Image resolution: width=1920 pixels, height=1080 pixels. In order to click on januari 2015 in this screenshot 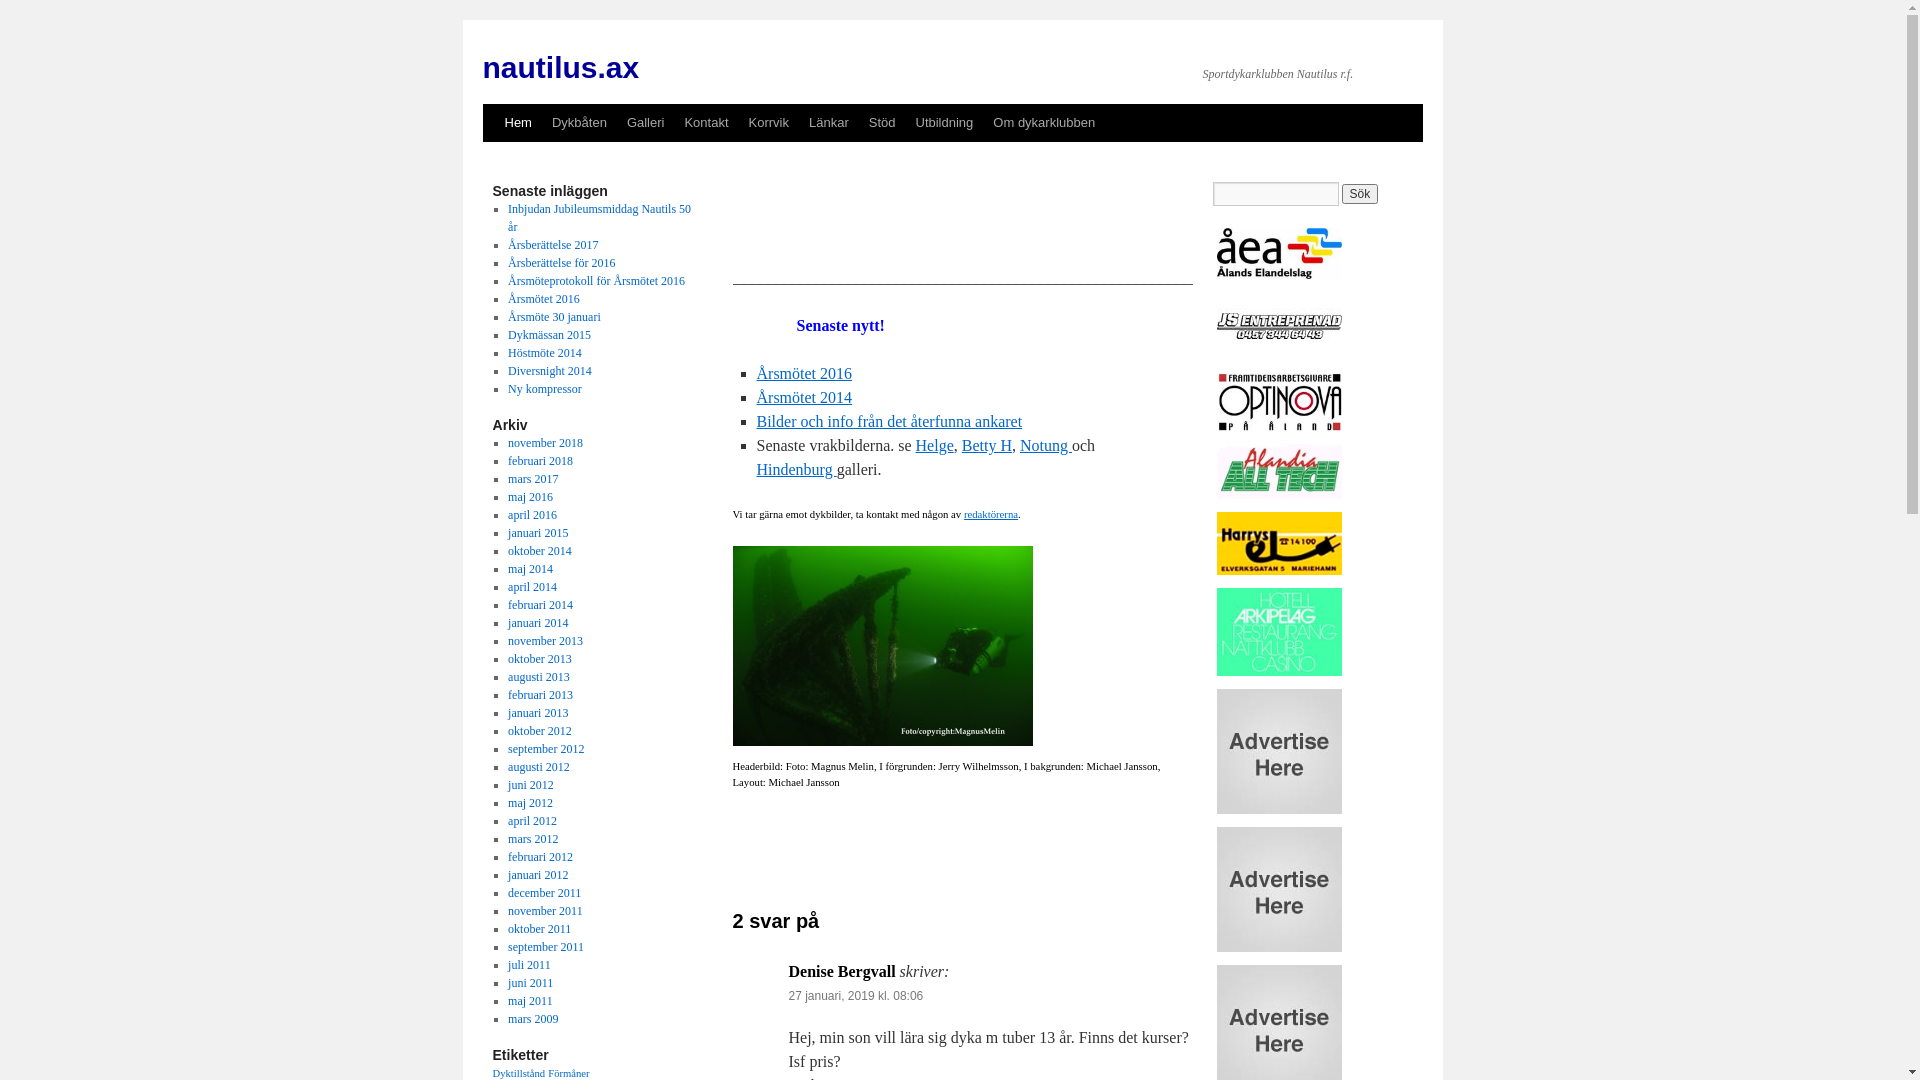, I will do `click(538, 533)`.